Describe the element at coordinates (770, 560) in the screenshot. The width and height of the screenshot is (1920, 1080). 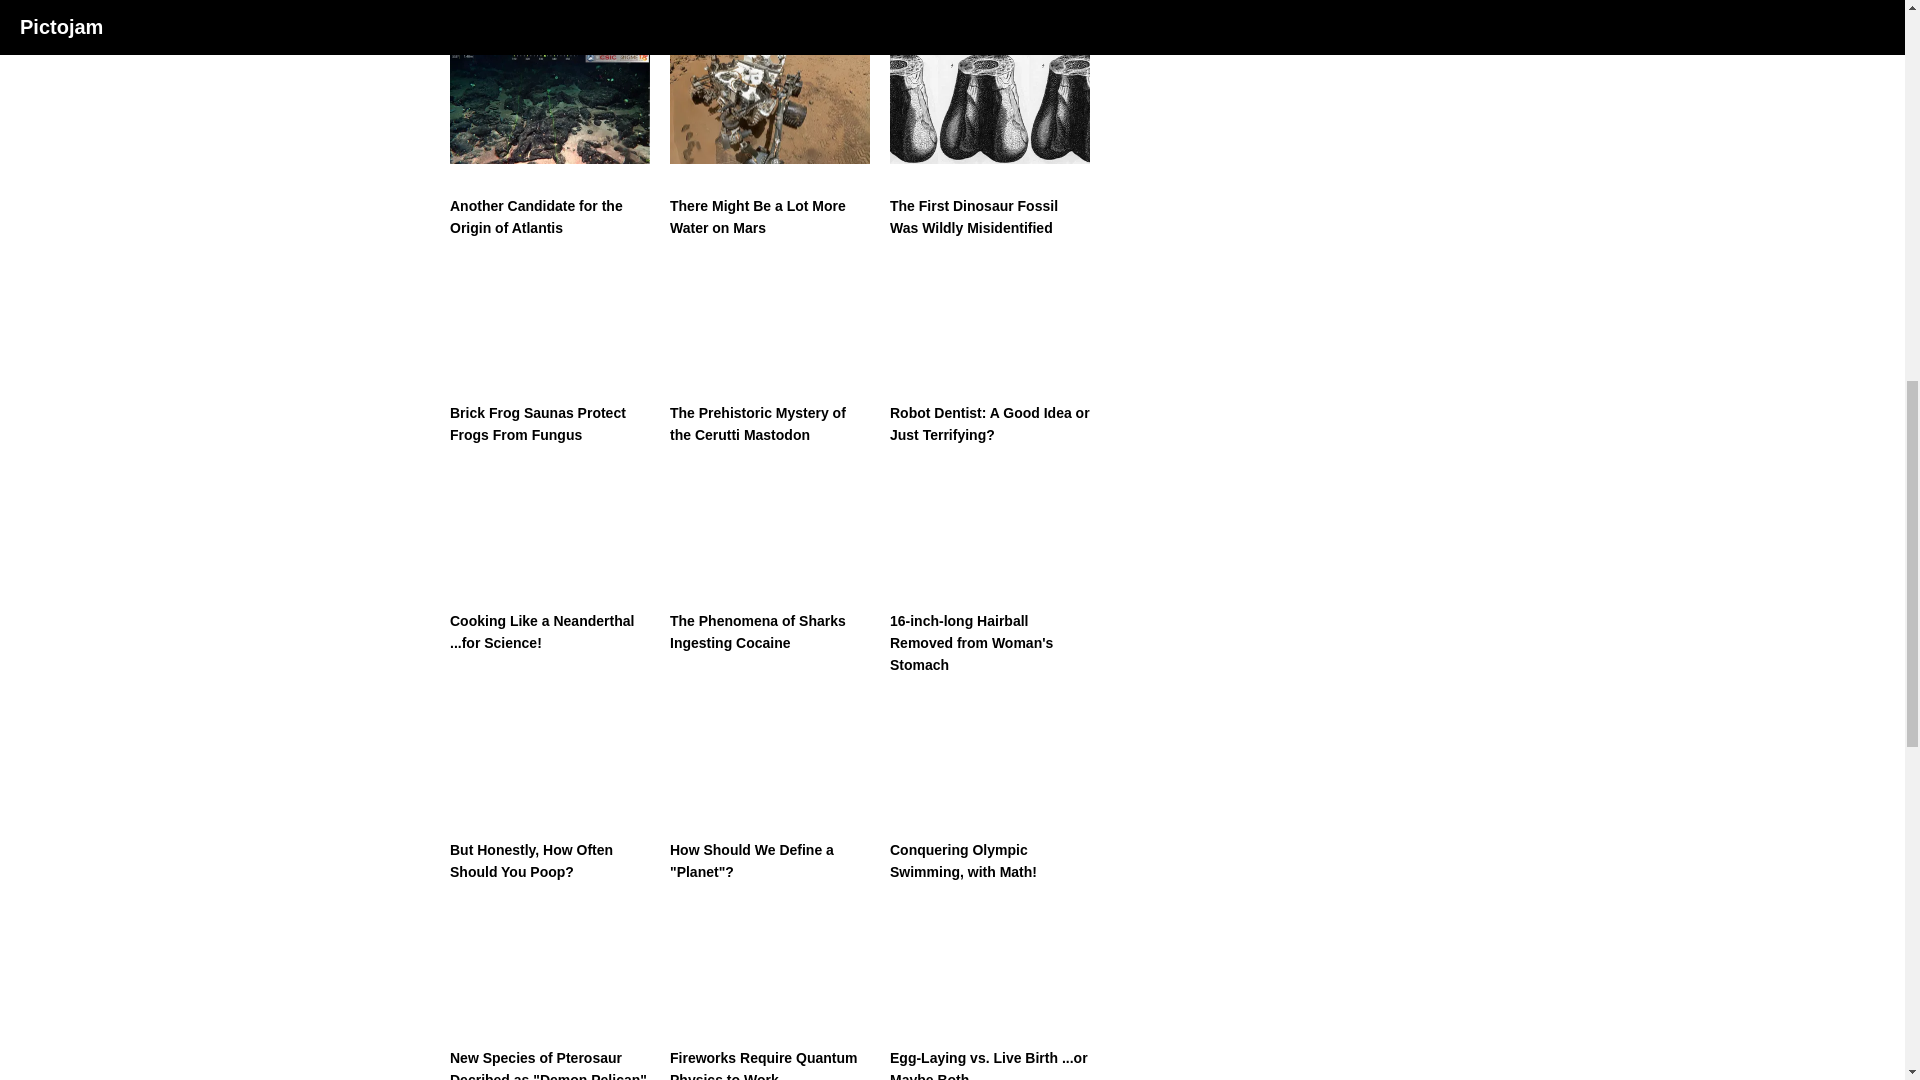
I see ` The Phenomena of Sharks Ingesting Cocaine` at that location.